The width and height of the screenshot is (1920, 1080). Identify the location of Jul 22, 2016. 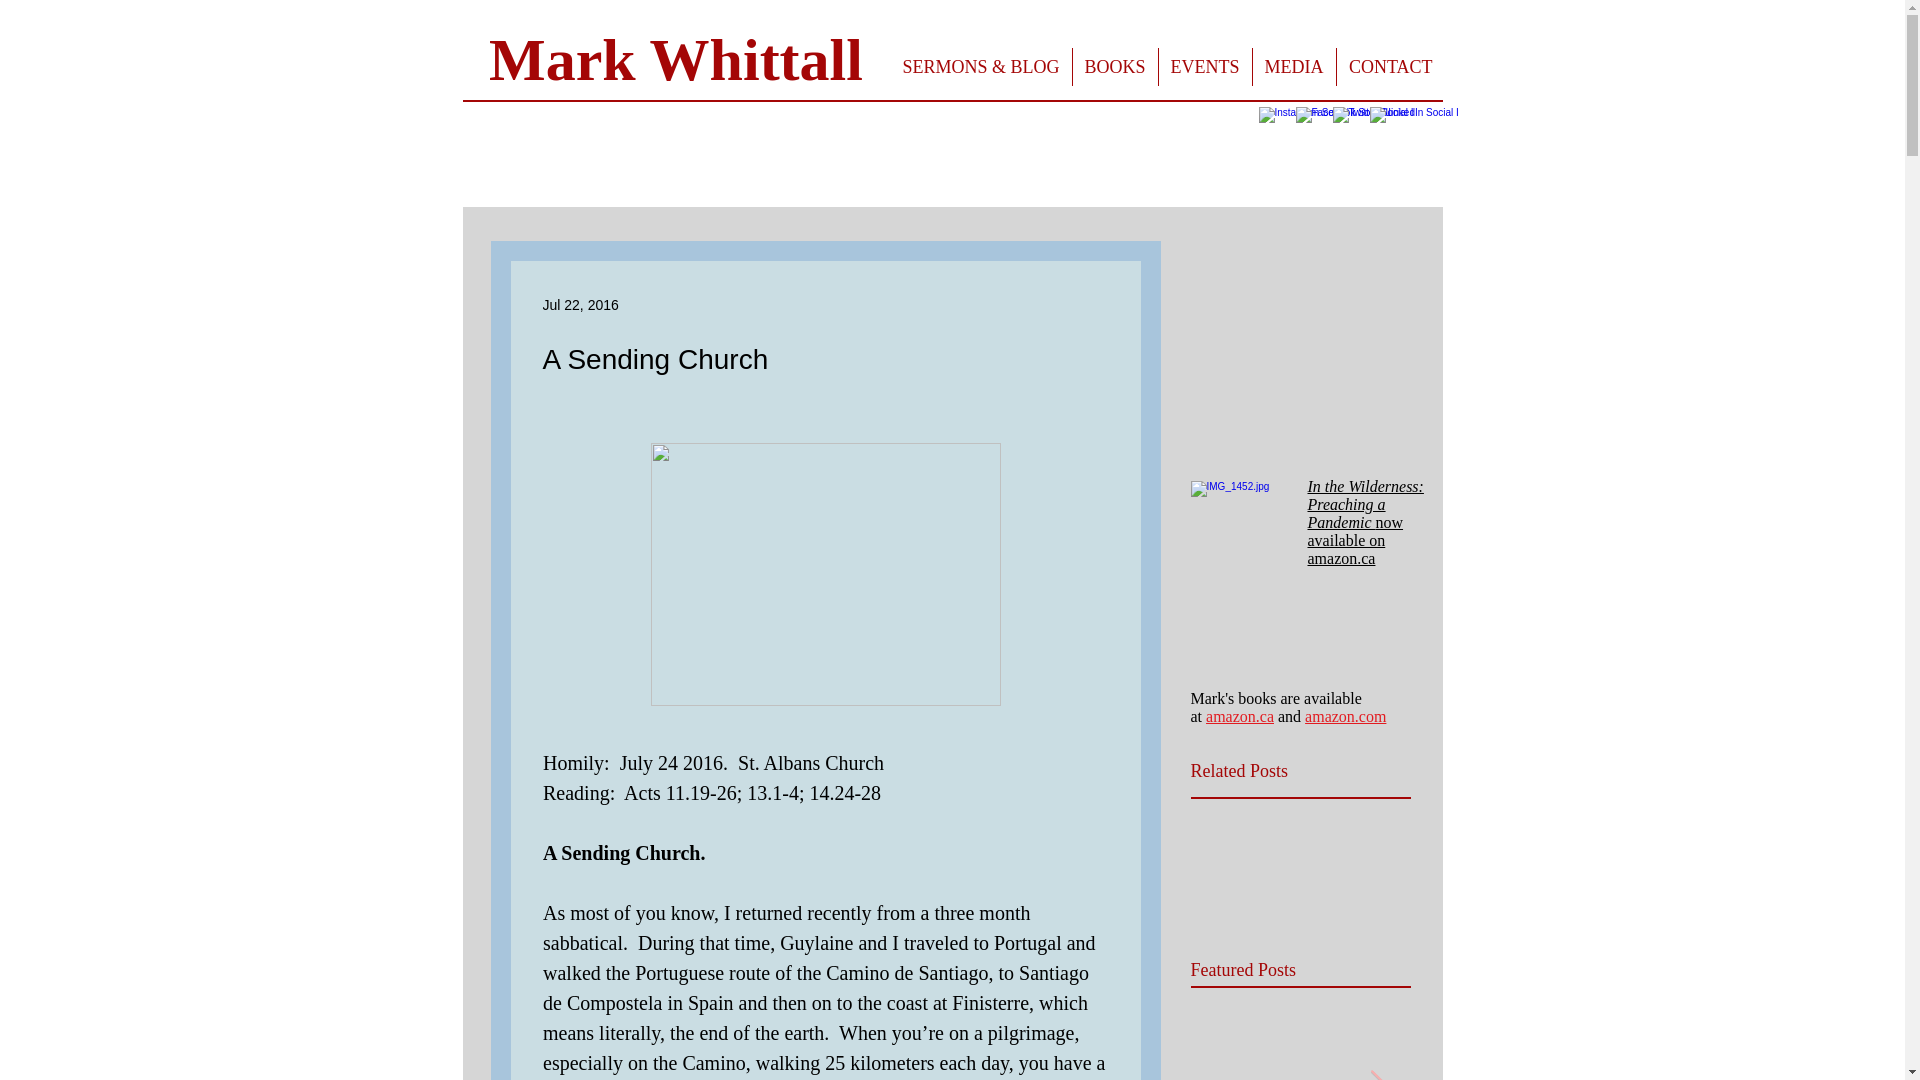
(580, 304).